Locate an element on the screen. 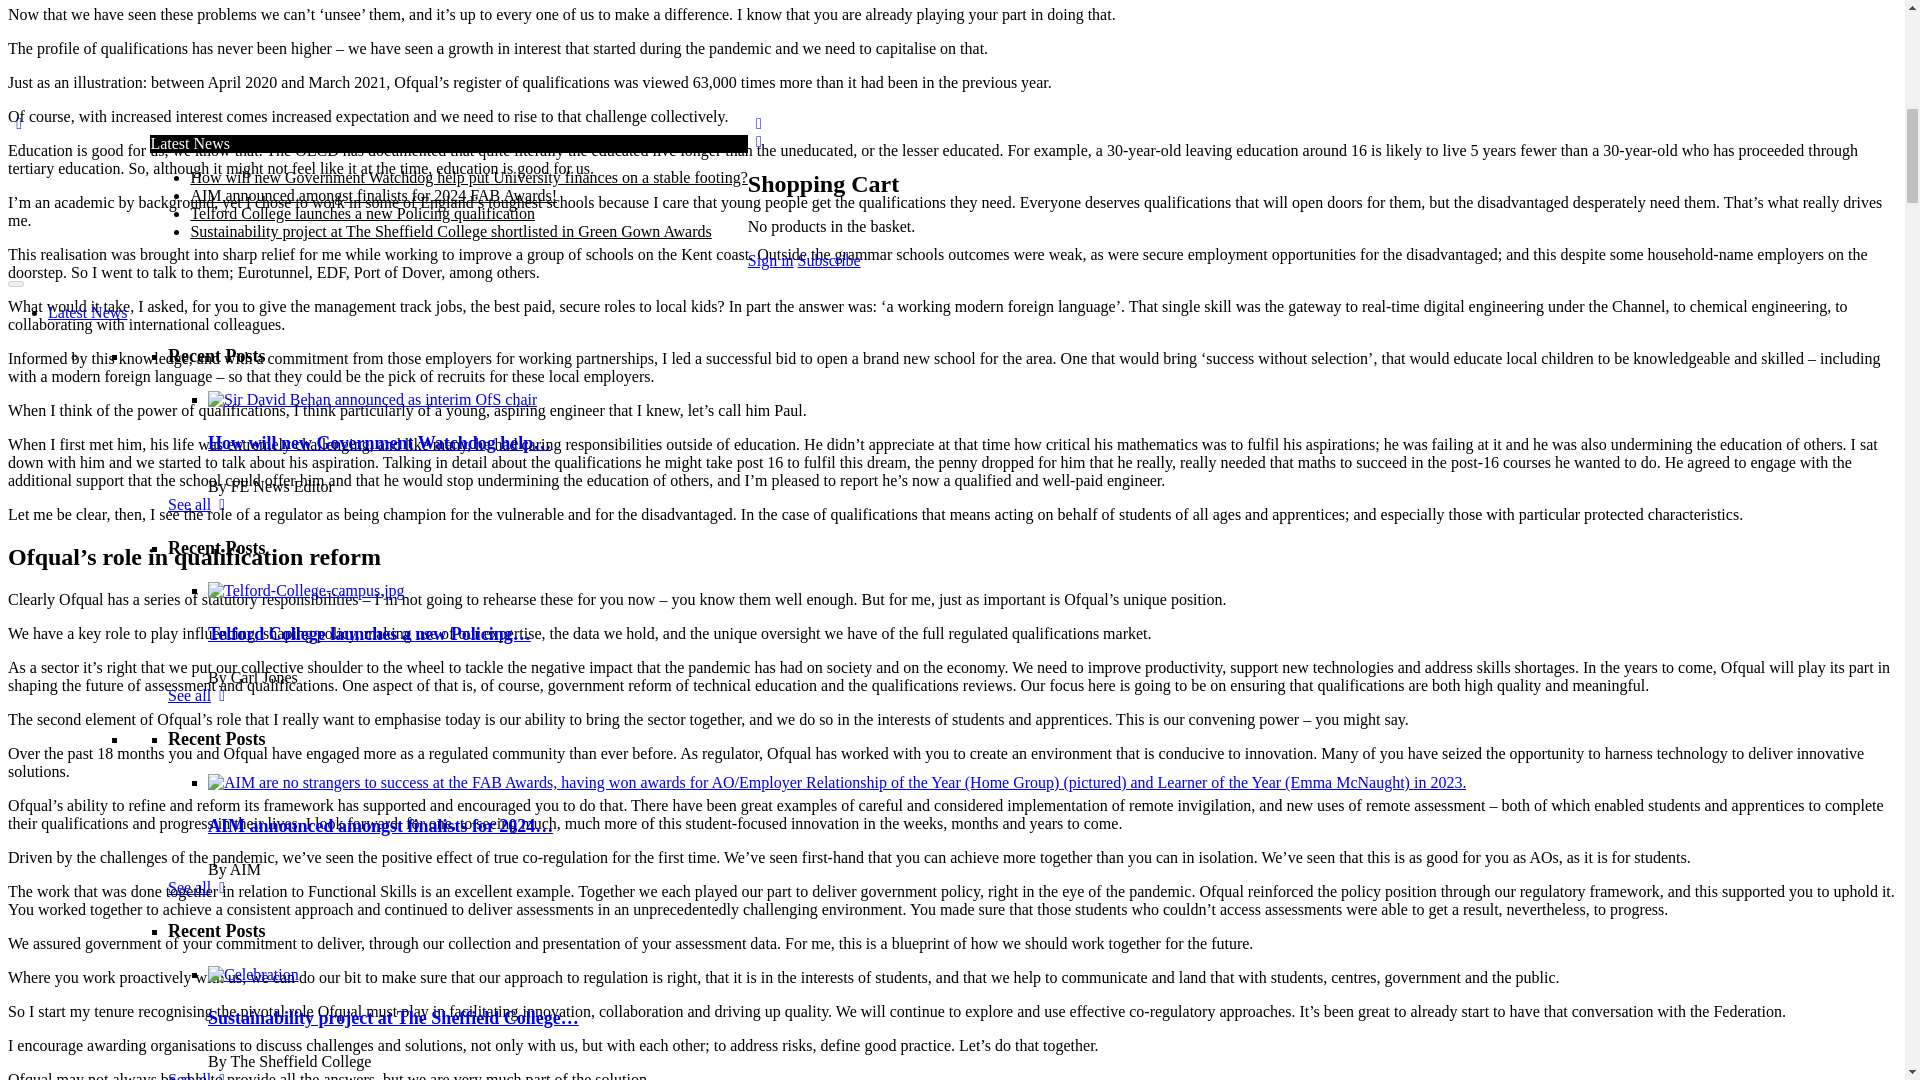  Sign in is located at coordinates (317, 168).